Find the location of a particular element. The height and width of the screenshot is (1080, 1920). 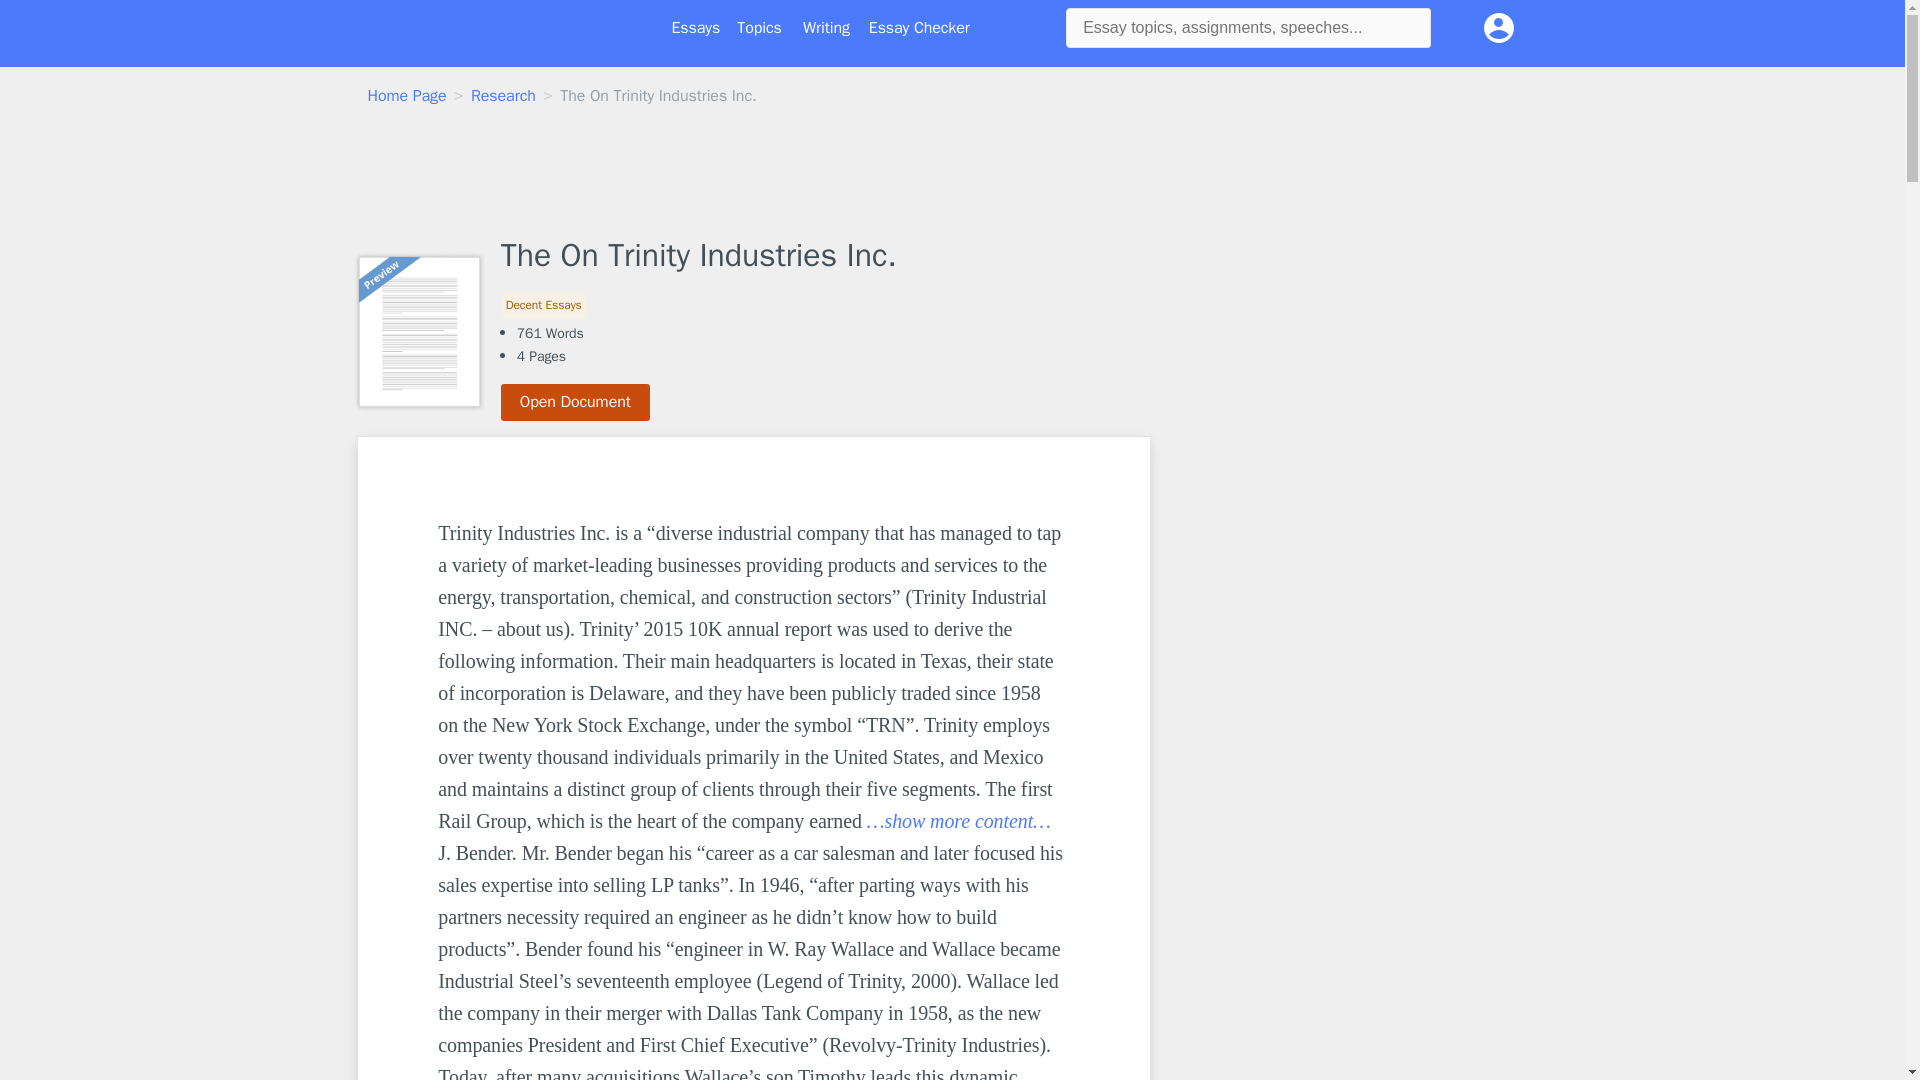

Essays is located at coordinates (696, 28).